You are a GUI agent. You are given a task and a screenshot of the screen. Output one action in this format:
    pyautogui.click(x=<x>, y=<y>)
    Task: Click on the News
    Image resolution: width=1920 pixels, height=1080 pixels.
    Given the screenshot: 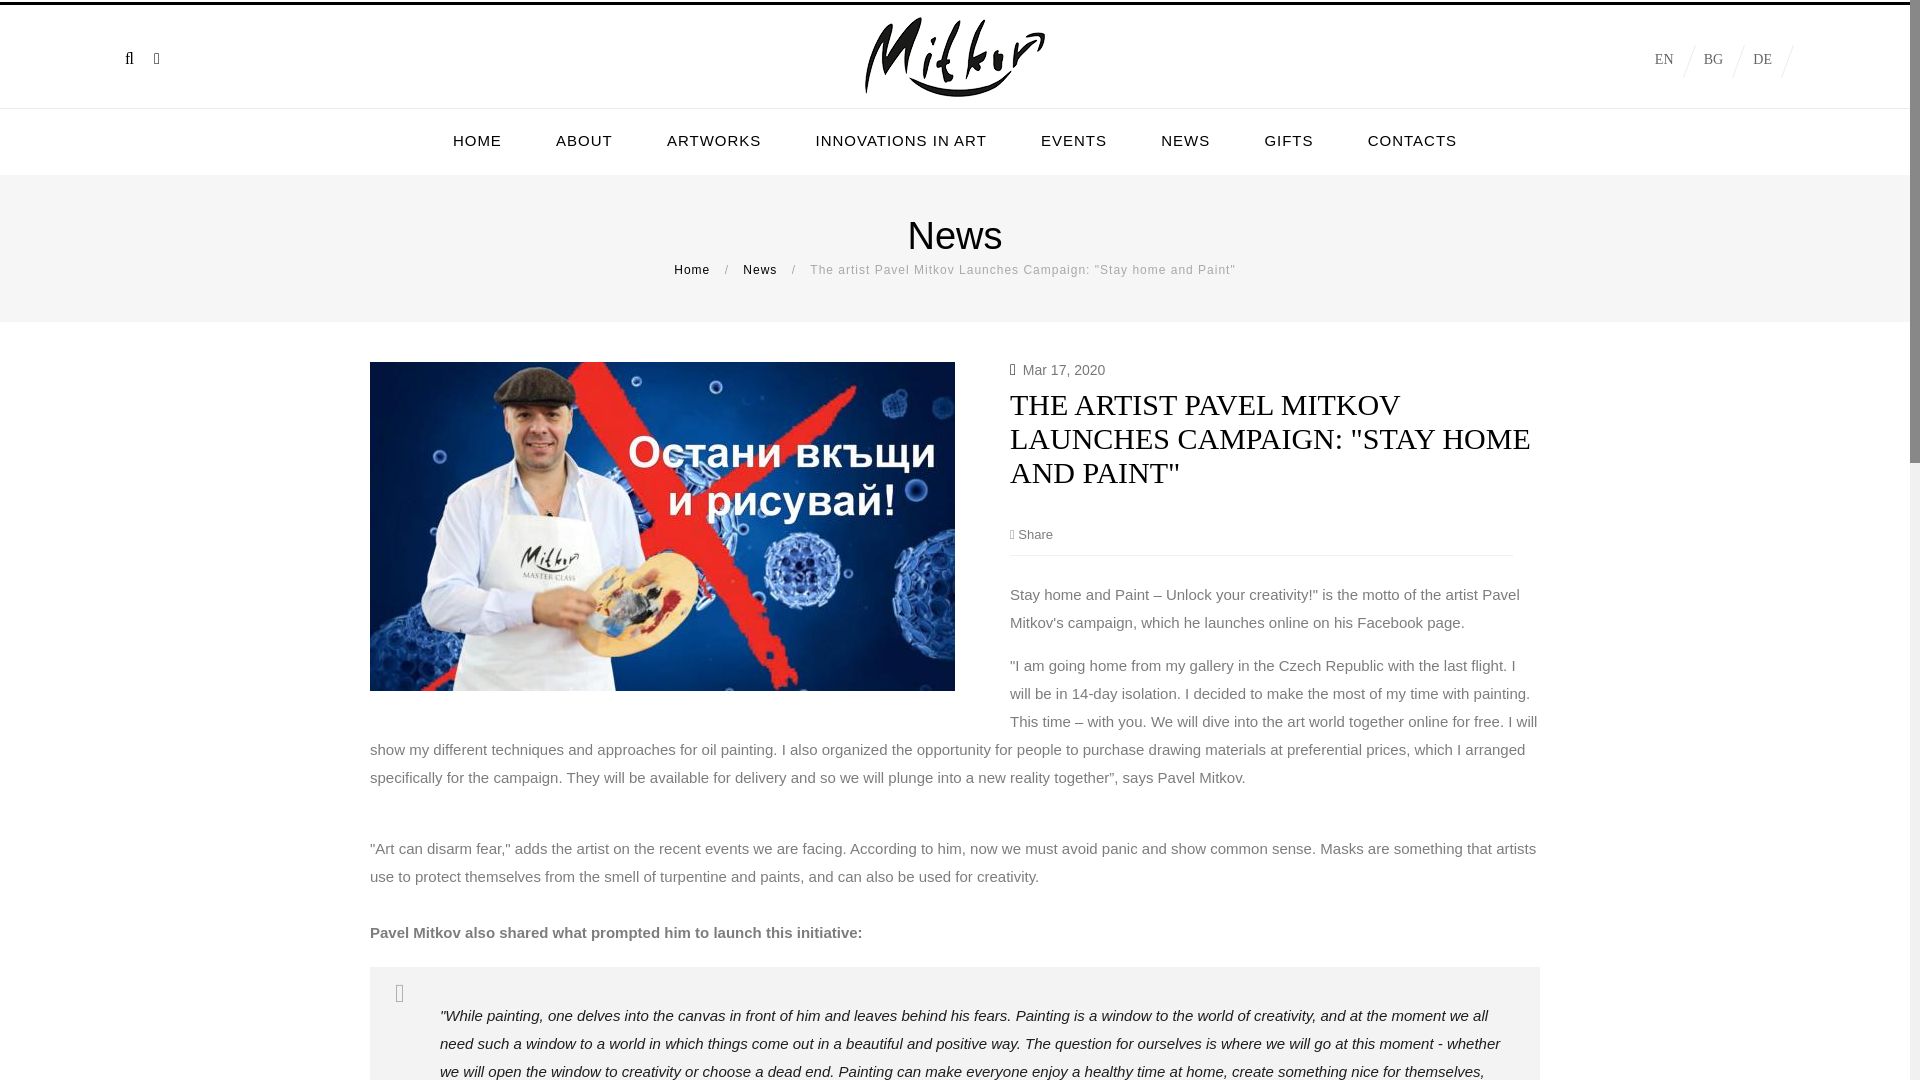 What is the action you would take?
    pyautogui.click(x=760, y=270)
    